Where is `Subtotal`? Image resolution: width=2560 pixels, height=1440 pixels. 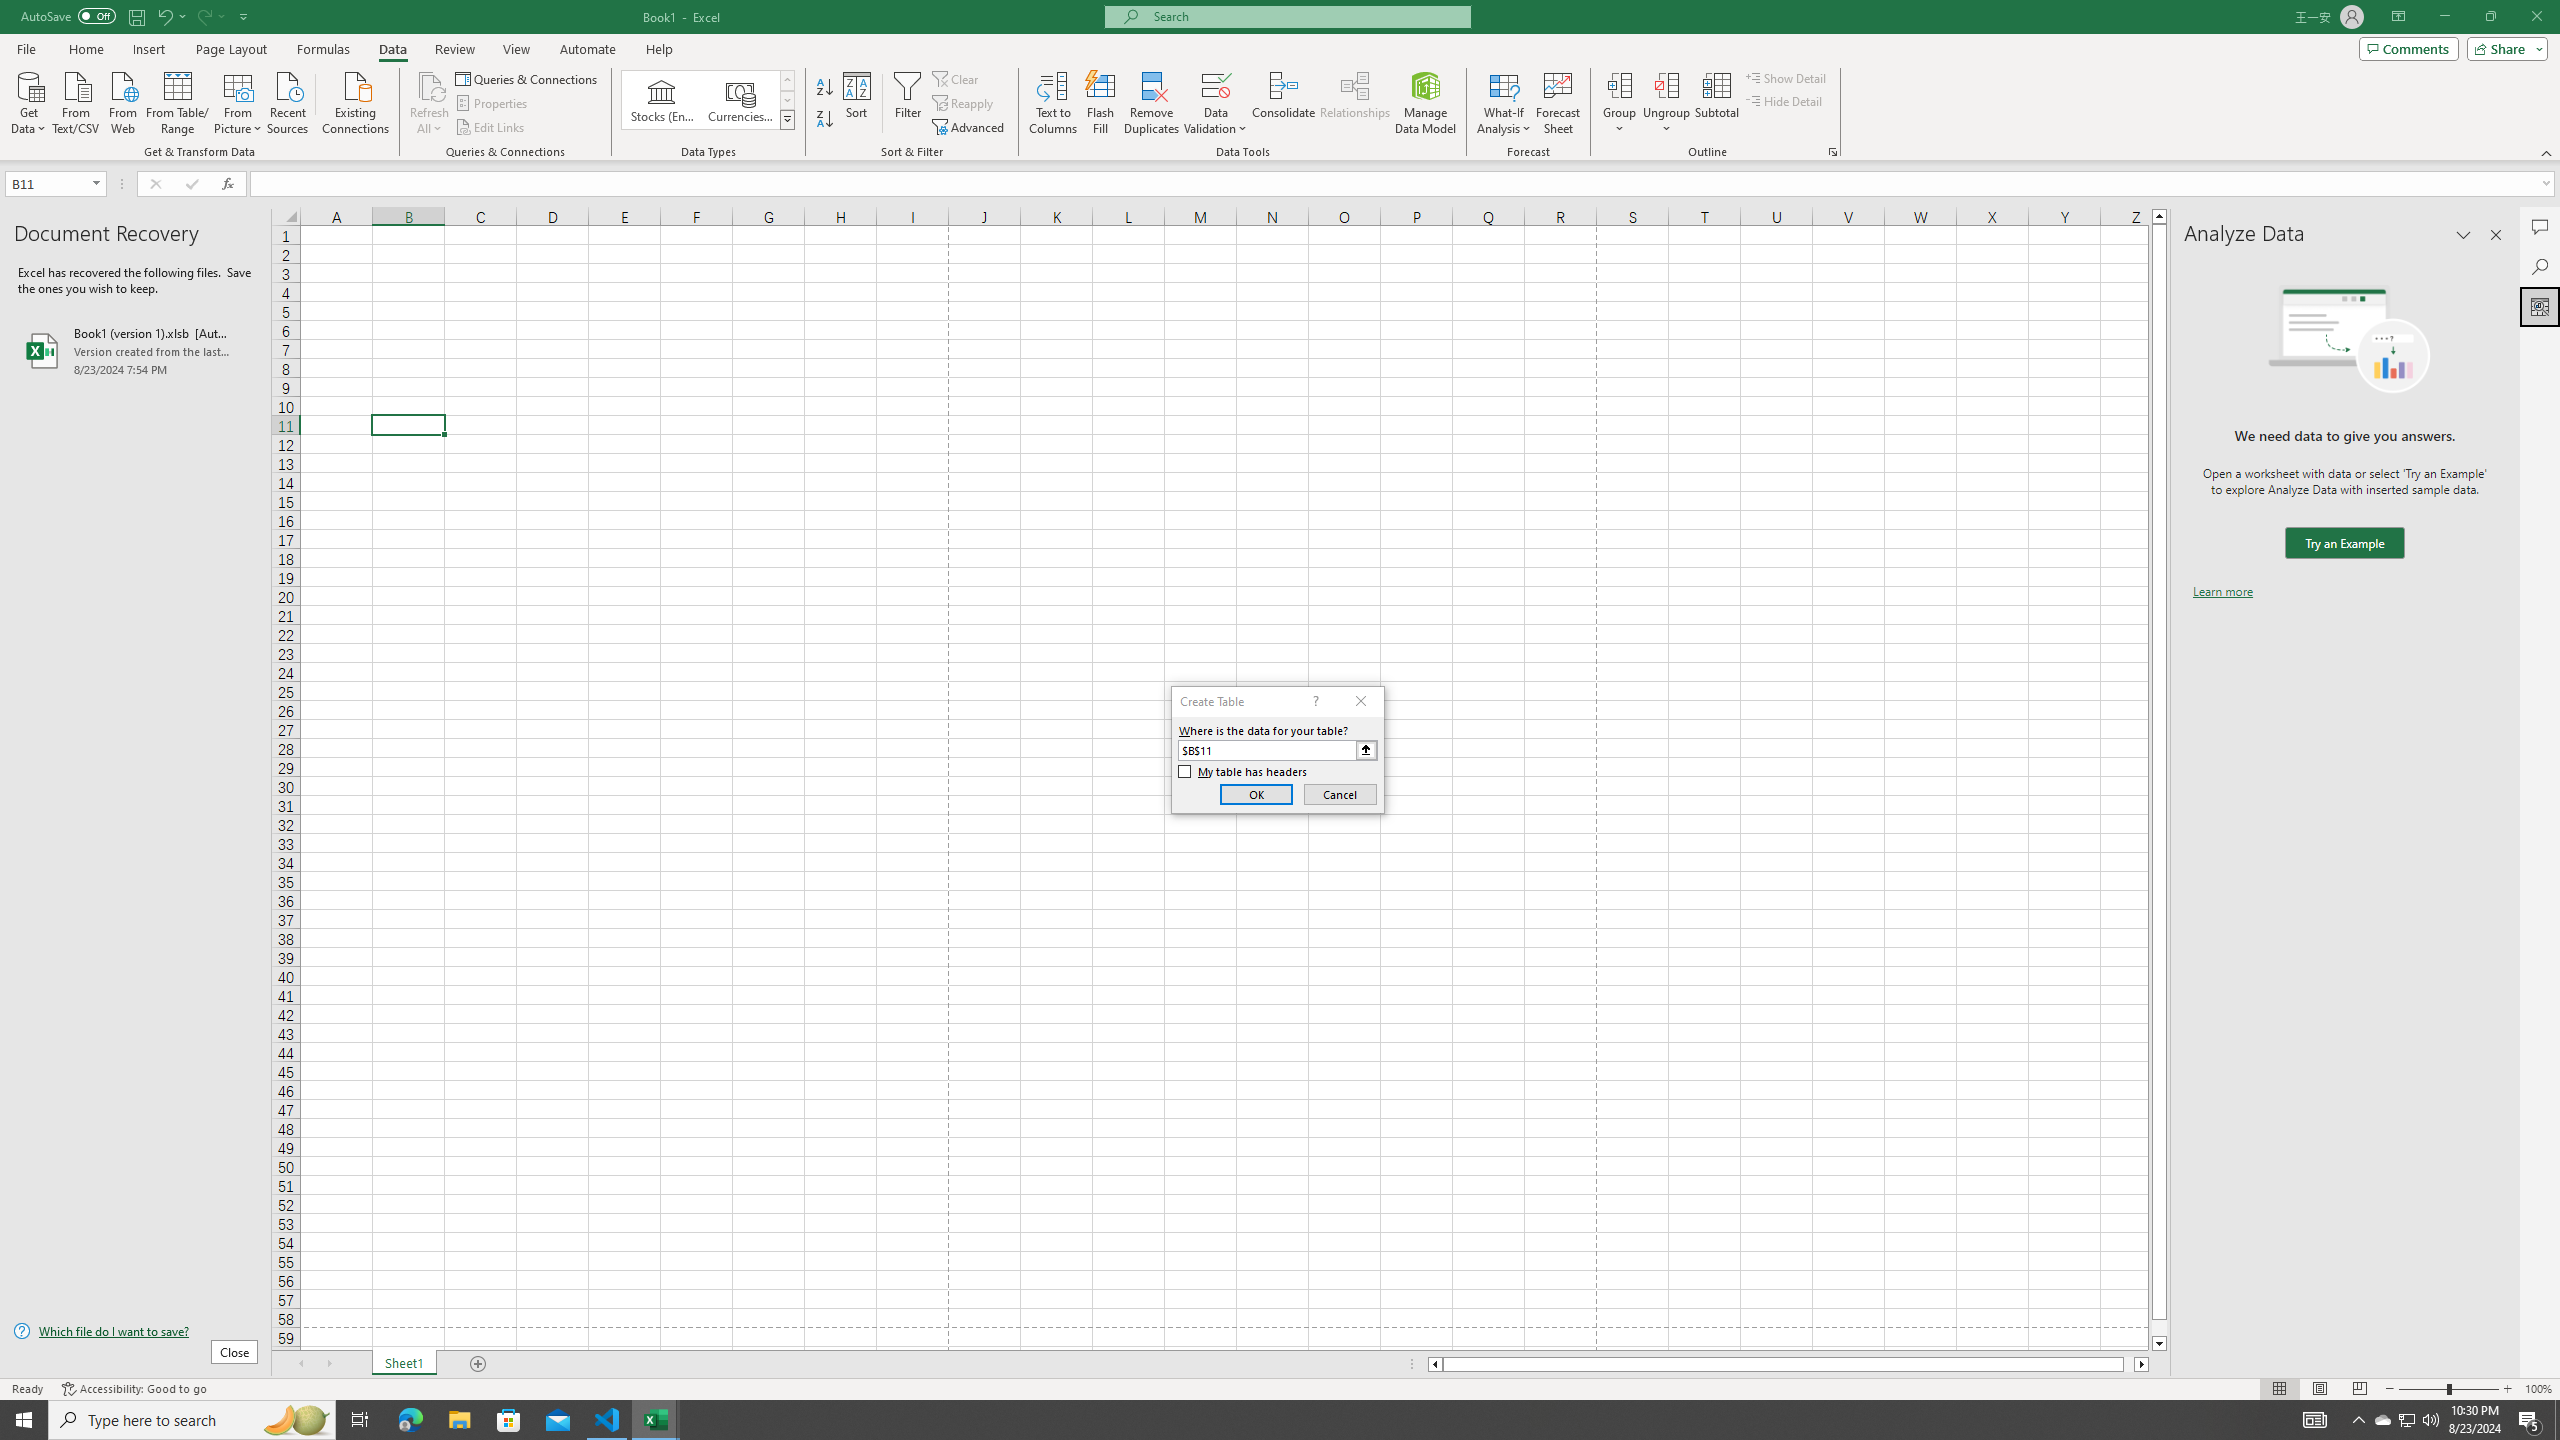
Subtotal is located at coordinates (1716, 103).